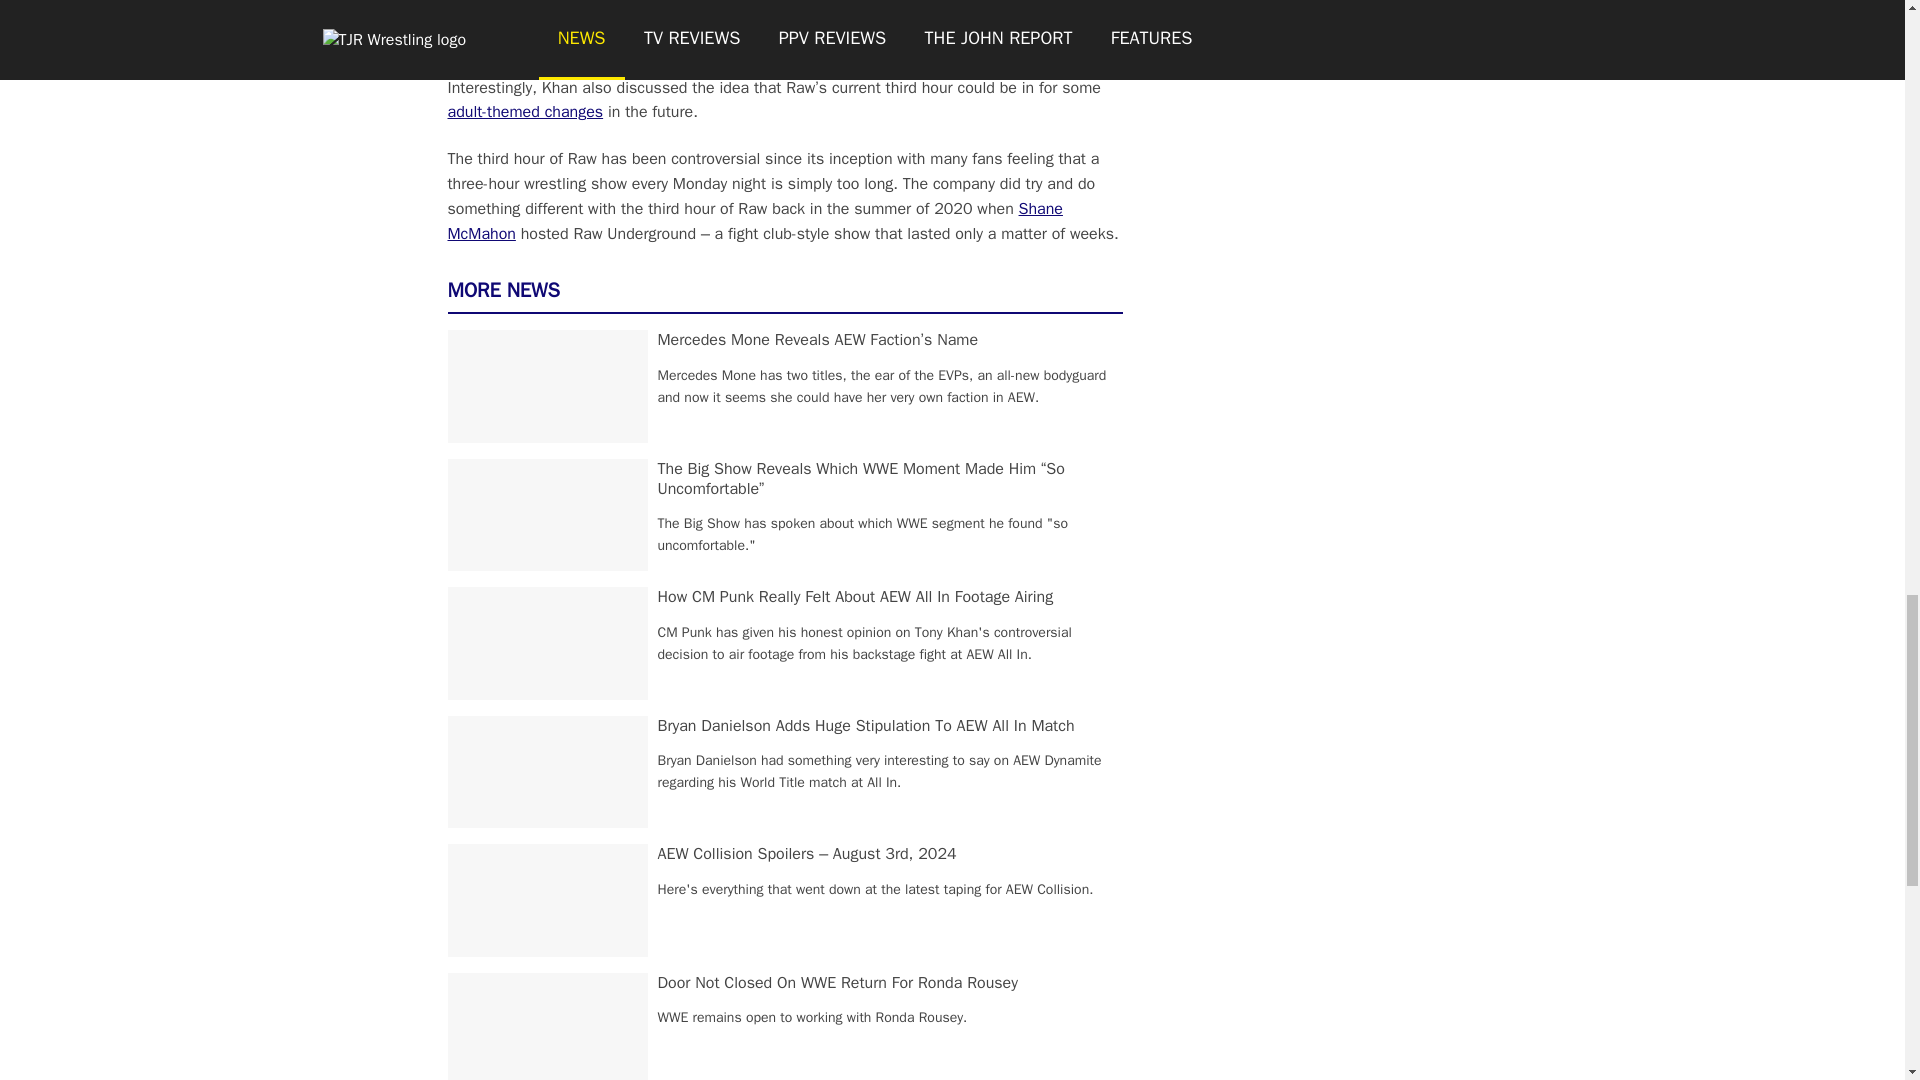  Describe the element at coordinates (755, 221) in the screenshot. I see `Shane McMahon` at that location.